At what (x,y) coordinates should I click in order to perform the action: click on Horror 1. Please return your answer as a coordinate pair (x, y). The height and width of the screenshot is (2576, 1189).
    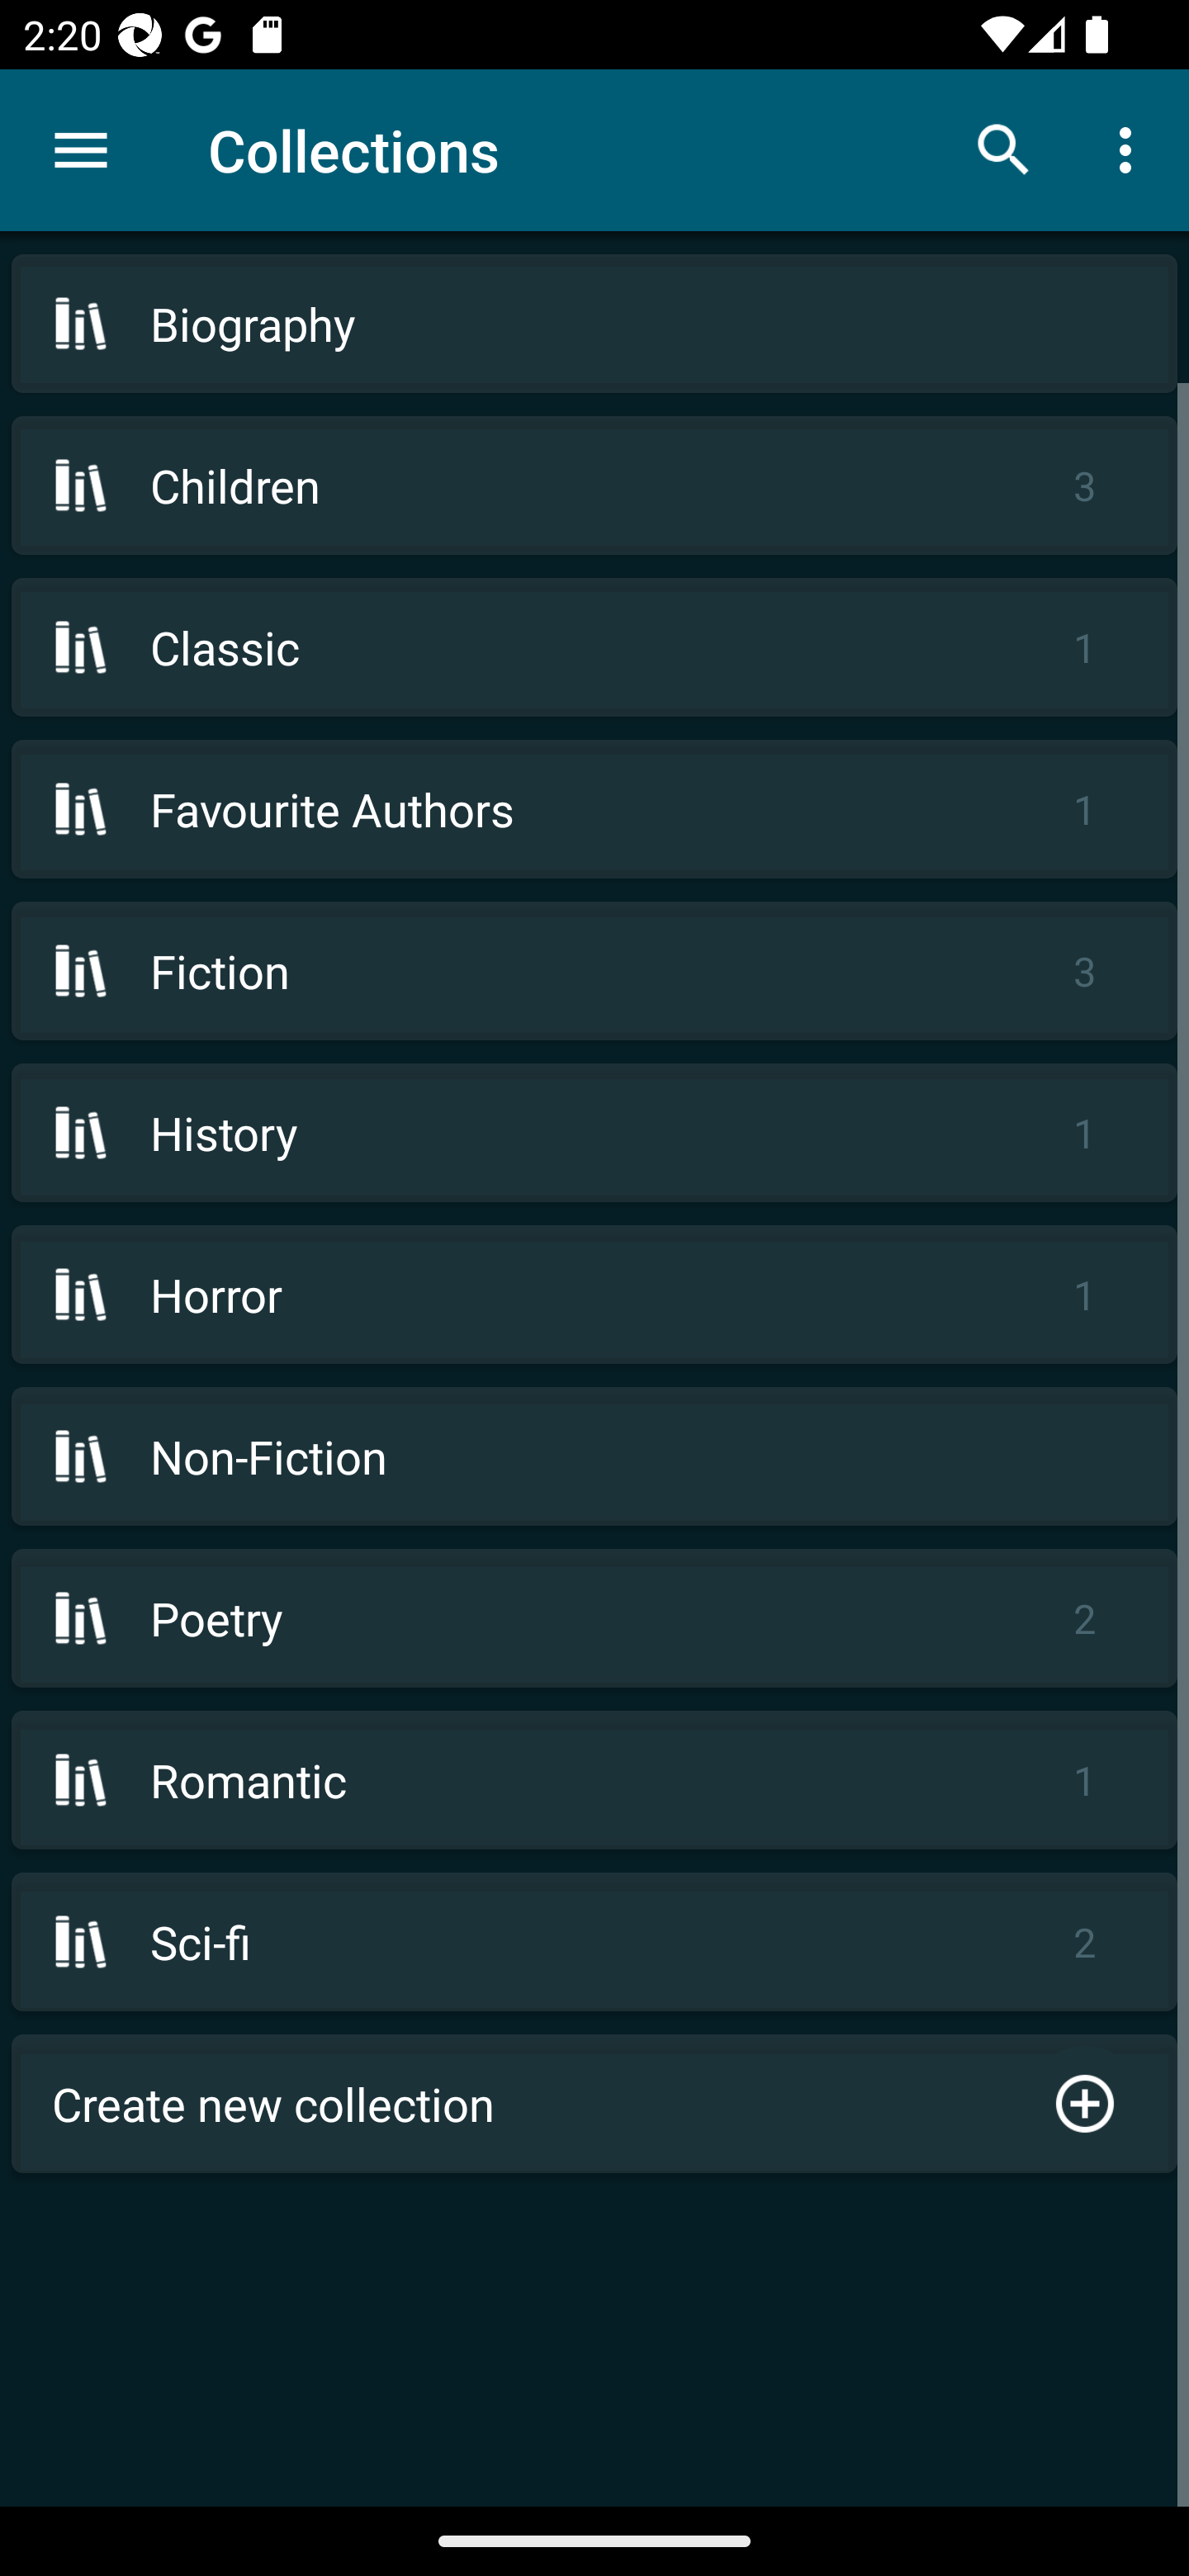
    Looking at the image, I should click on (594, 1295).